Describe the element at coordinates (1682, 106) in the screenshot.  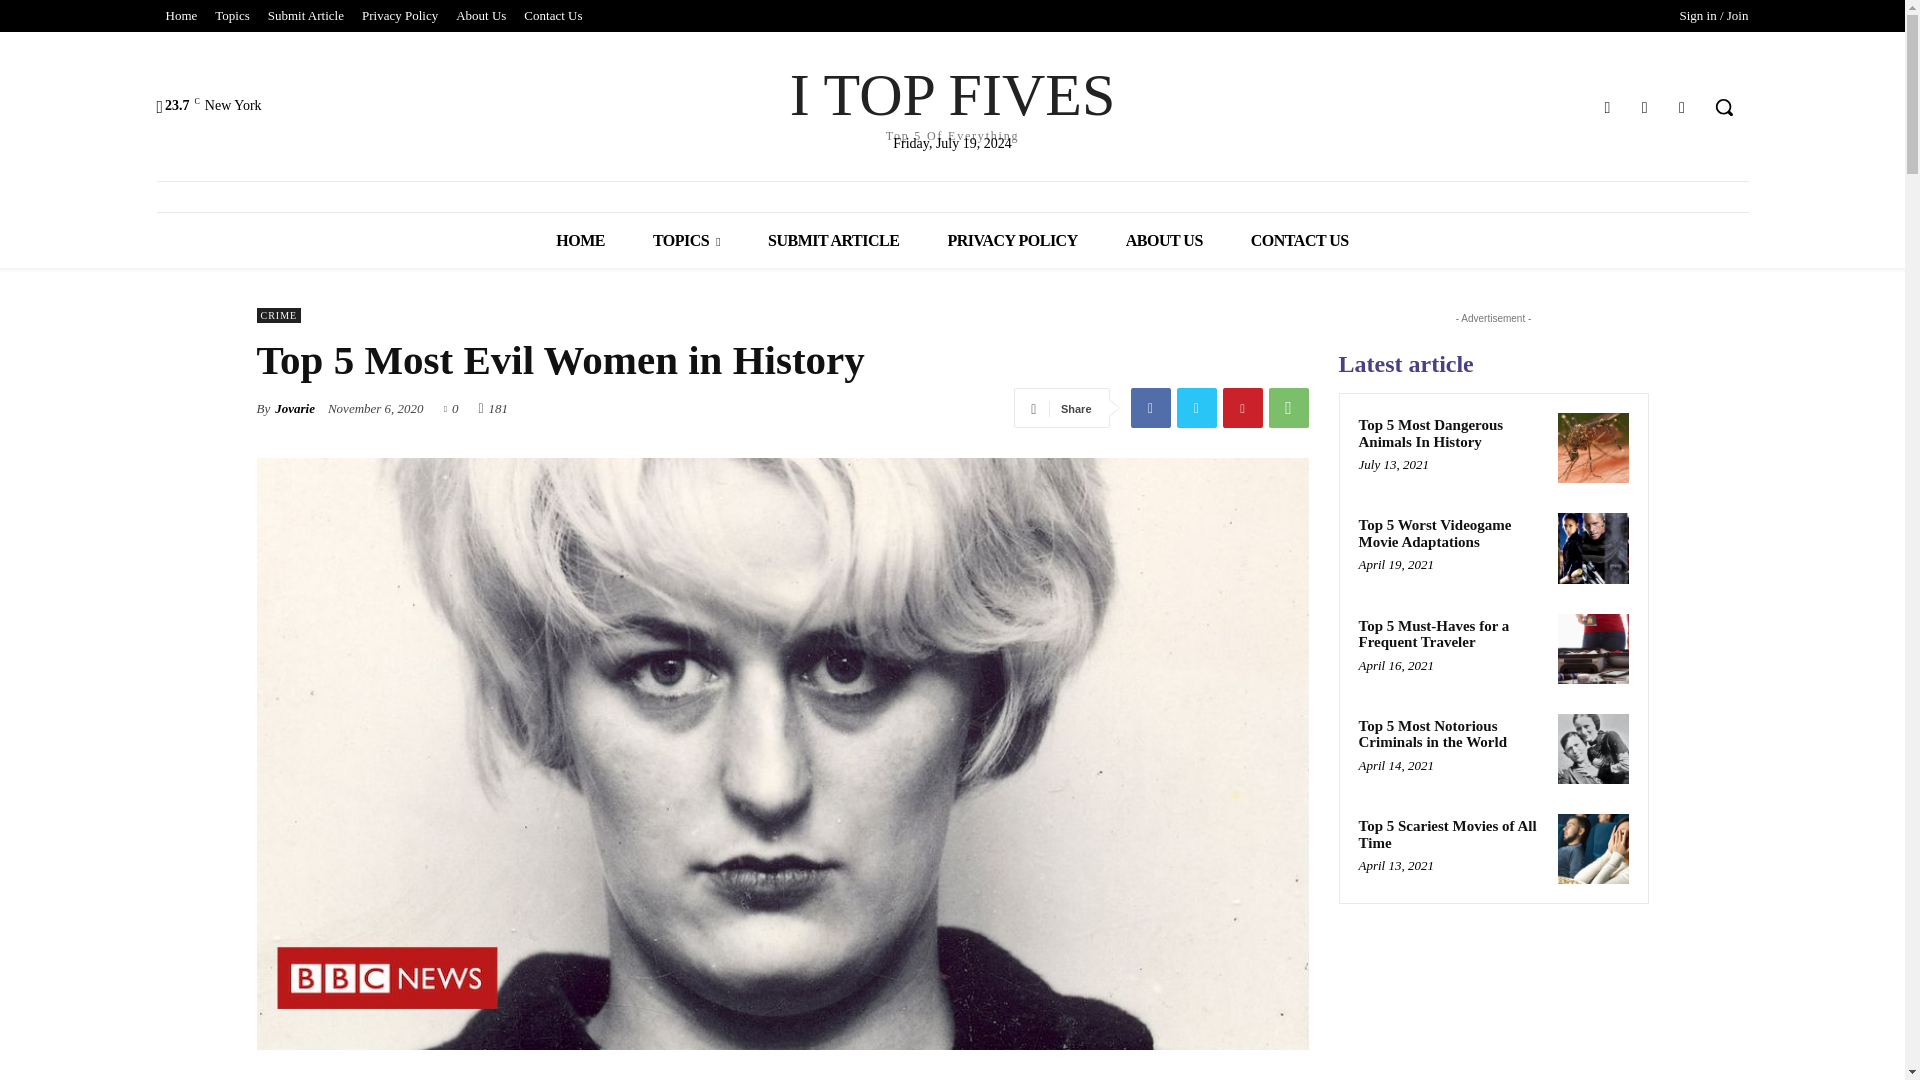
I see `Youtube` at that location.